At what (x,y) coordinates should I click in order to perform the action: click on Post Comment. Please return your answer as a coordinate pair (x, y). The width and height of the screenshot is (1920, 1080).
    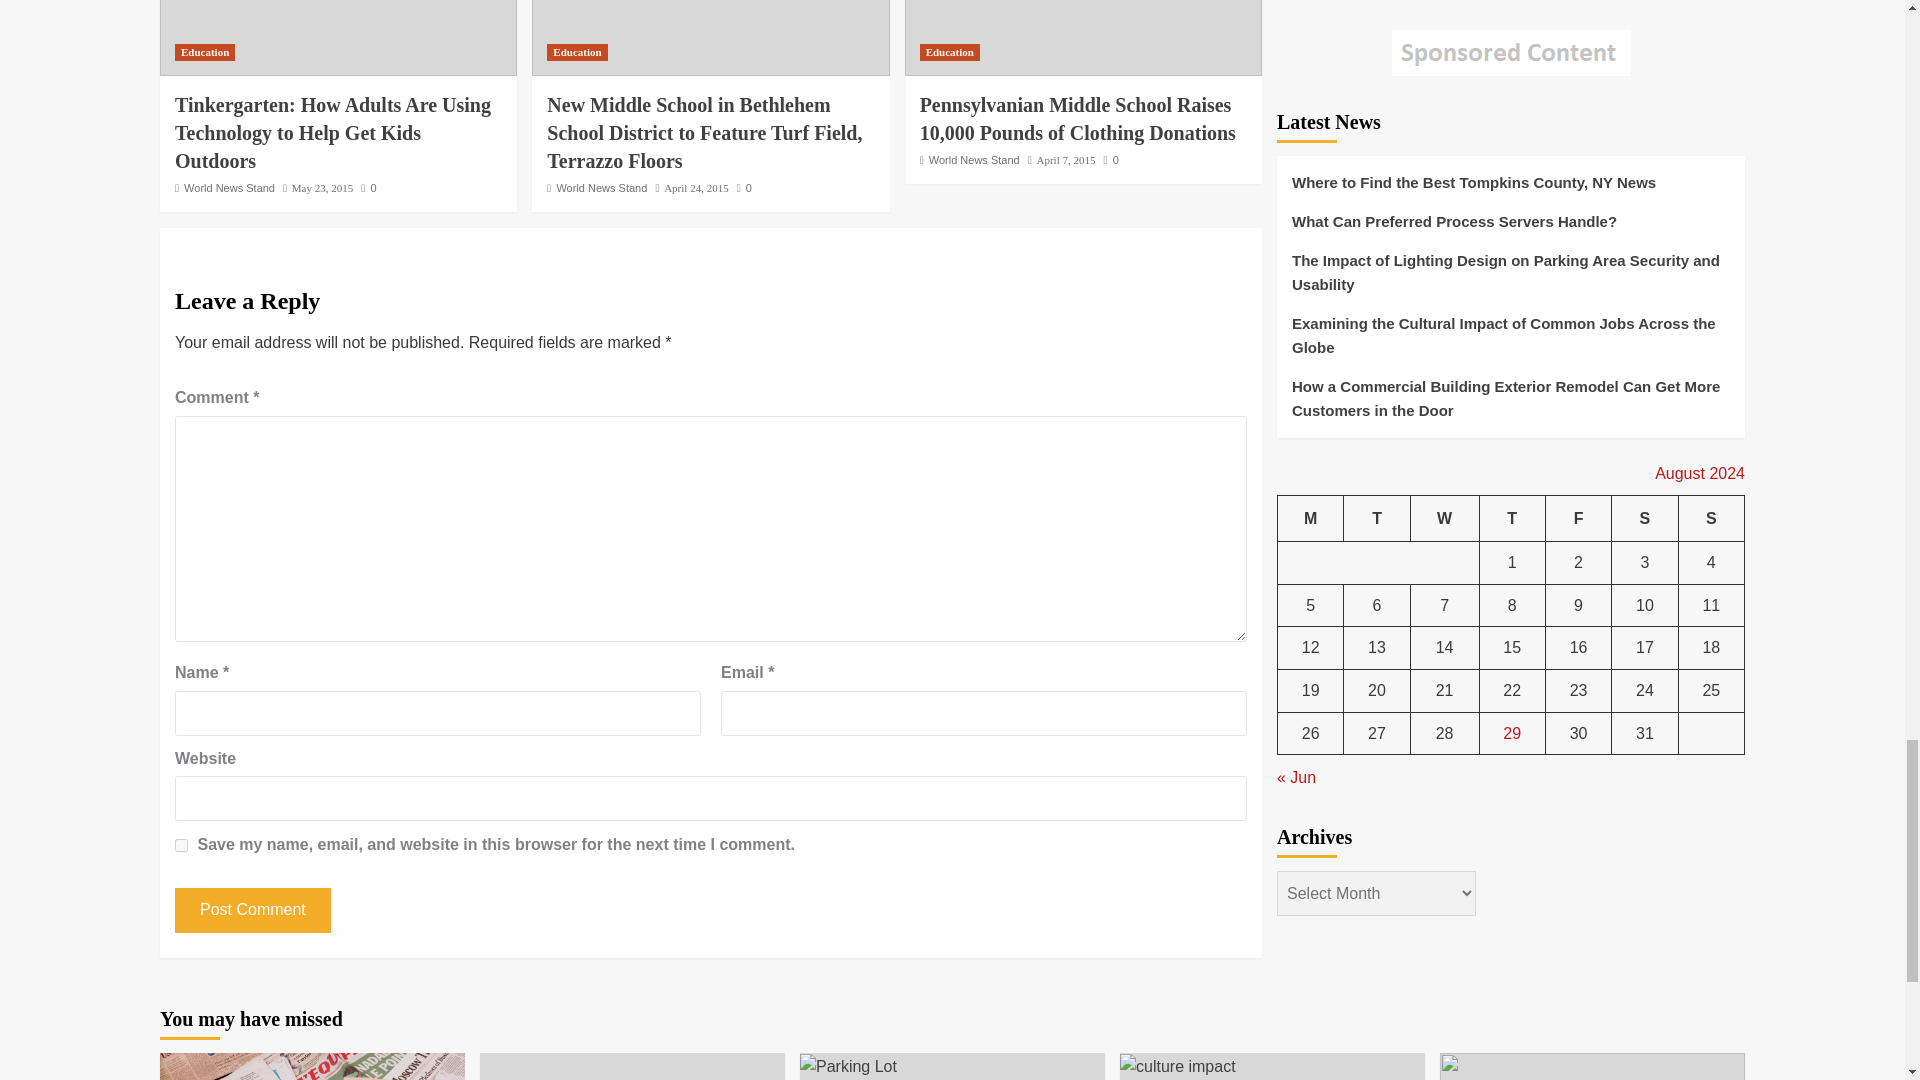
    Looking at the image, I should click on (252, 910).